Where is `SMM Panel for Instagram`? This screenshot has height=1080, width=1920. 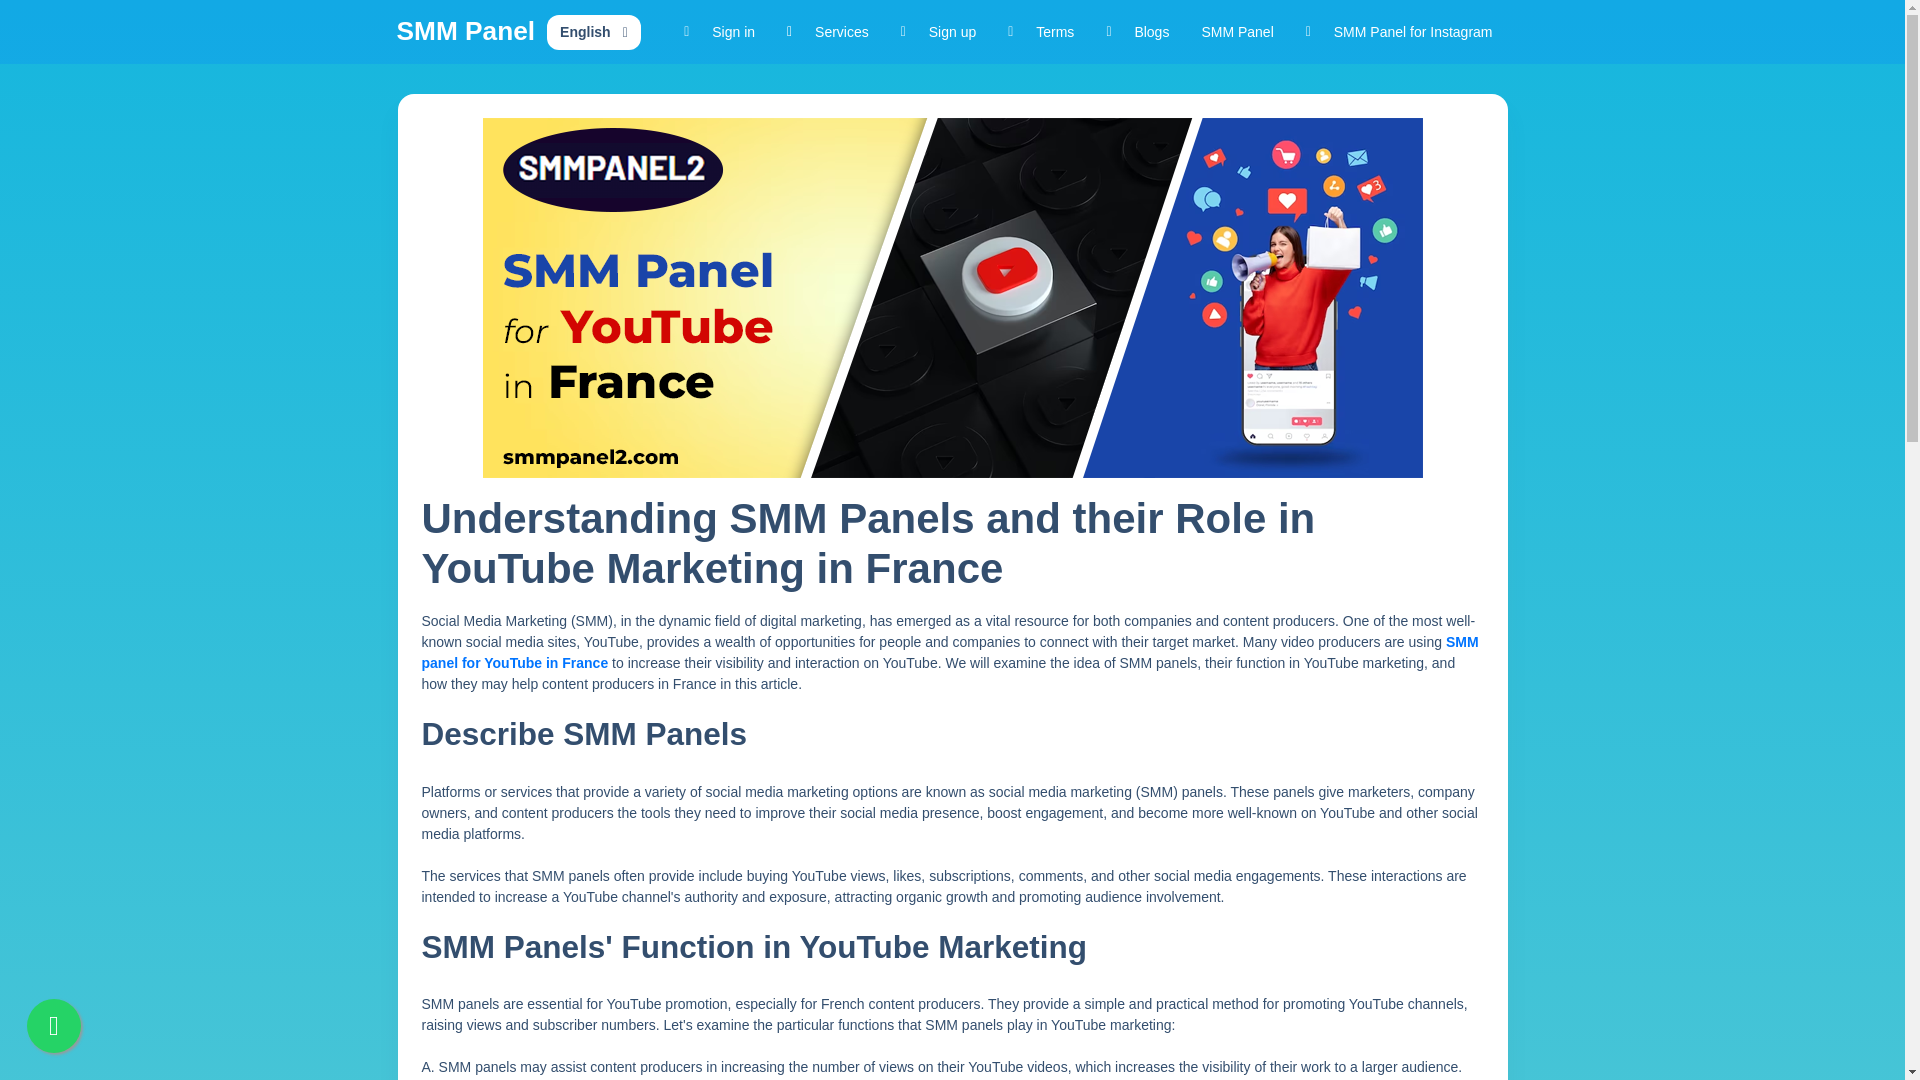
SMM Panel for Instagram is located at coordinates (1400, 32).